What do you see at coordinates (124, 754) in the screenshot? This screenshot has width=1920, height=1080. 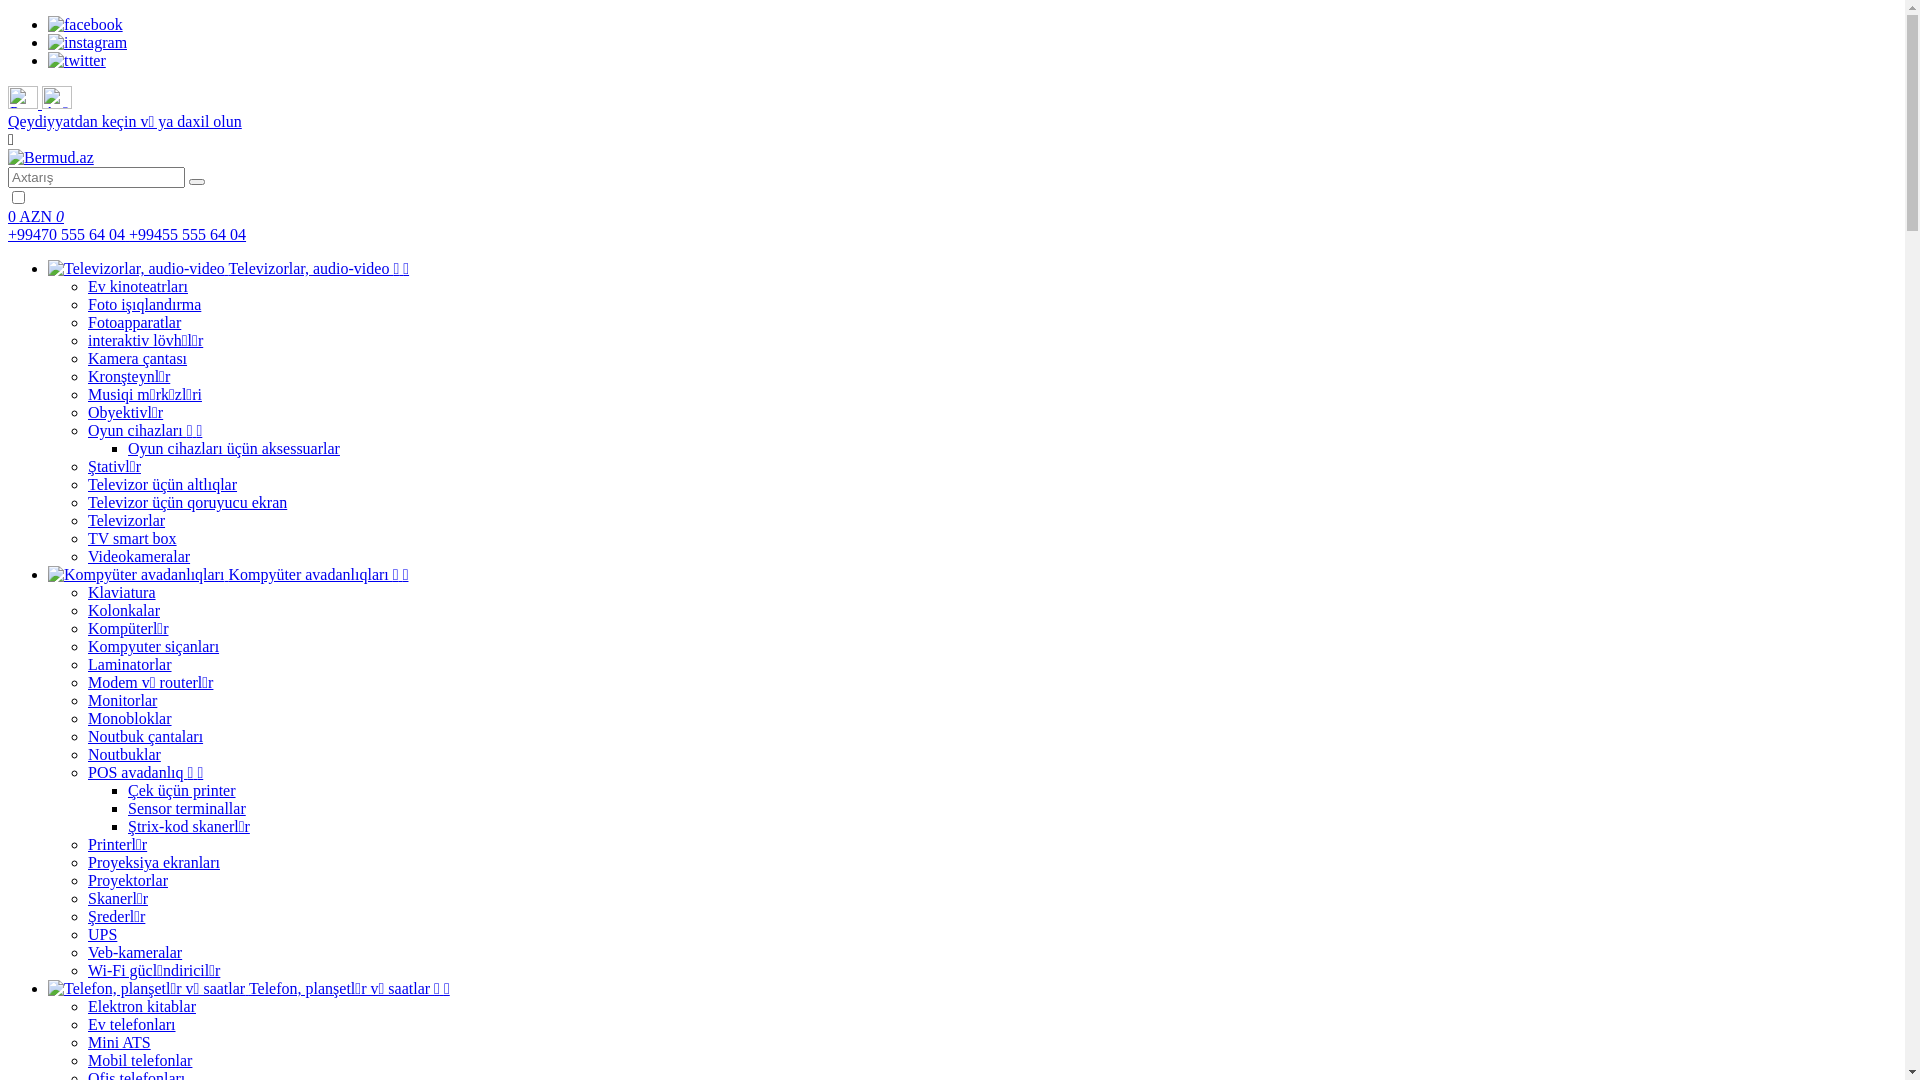 I see `Noutbuklar` at bounding box center [124, 754].